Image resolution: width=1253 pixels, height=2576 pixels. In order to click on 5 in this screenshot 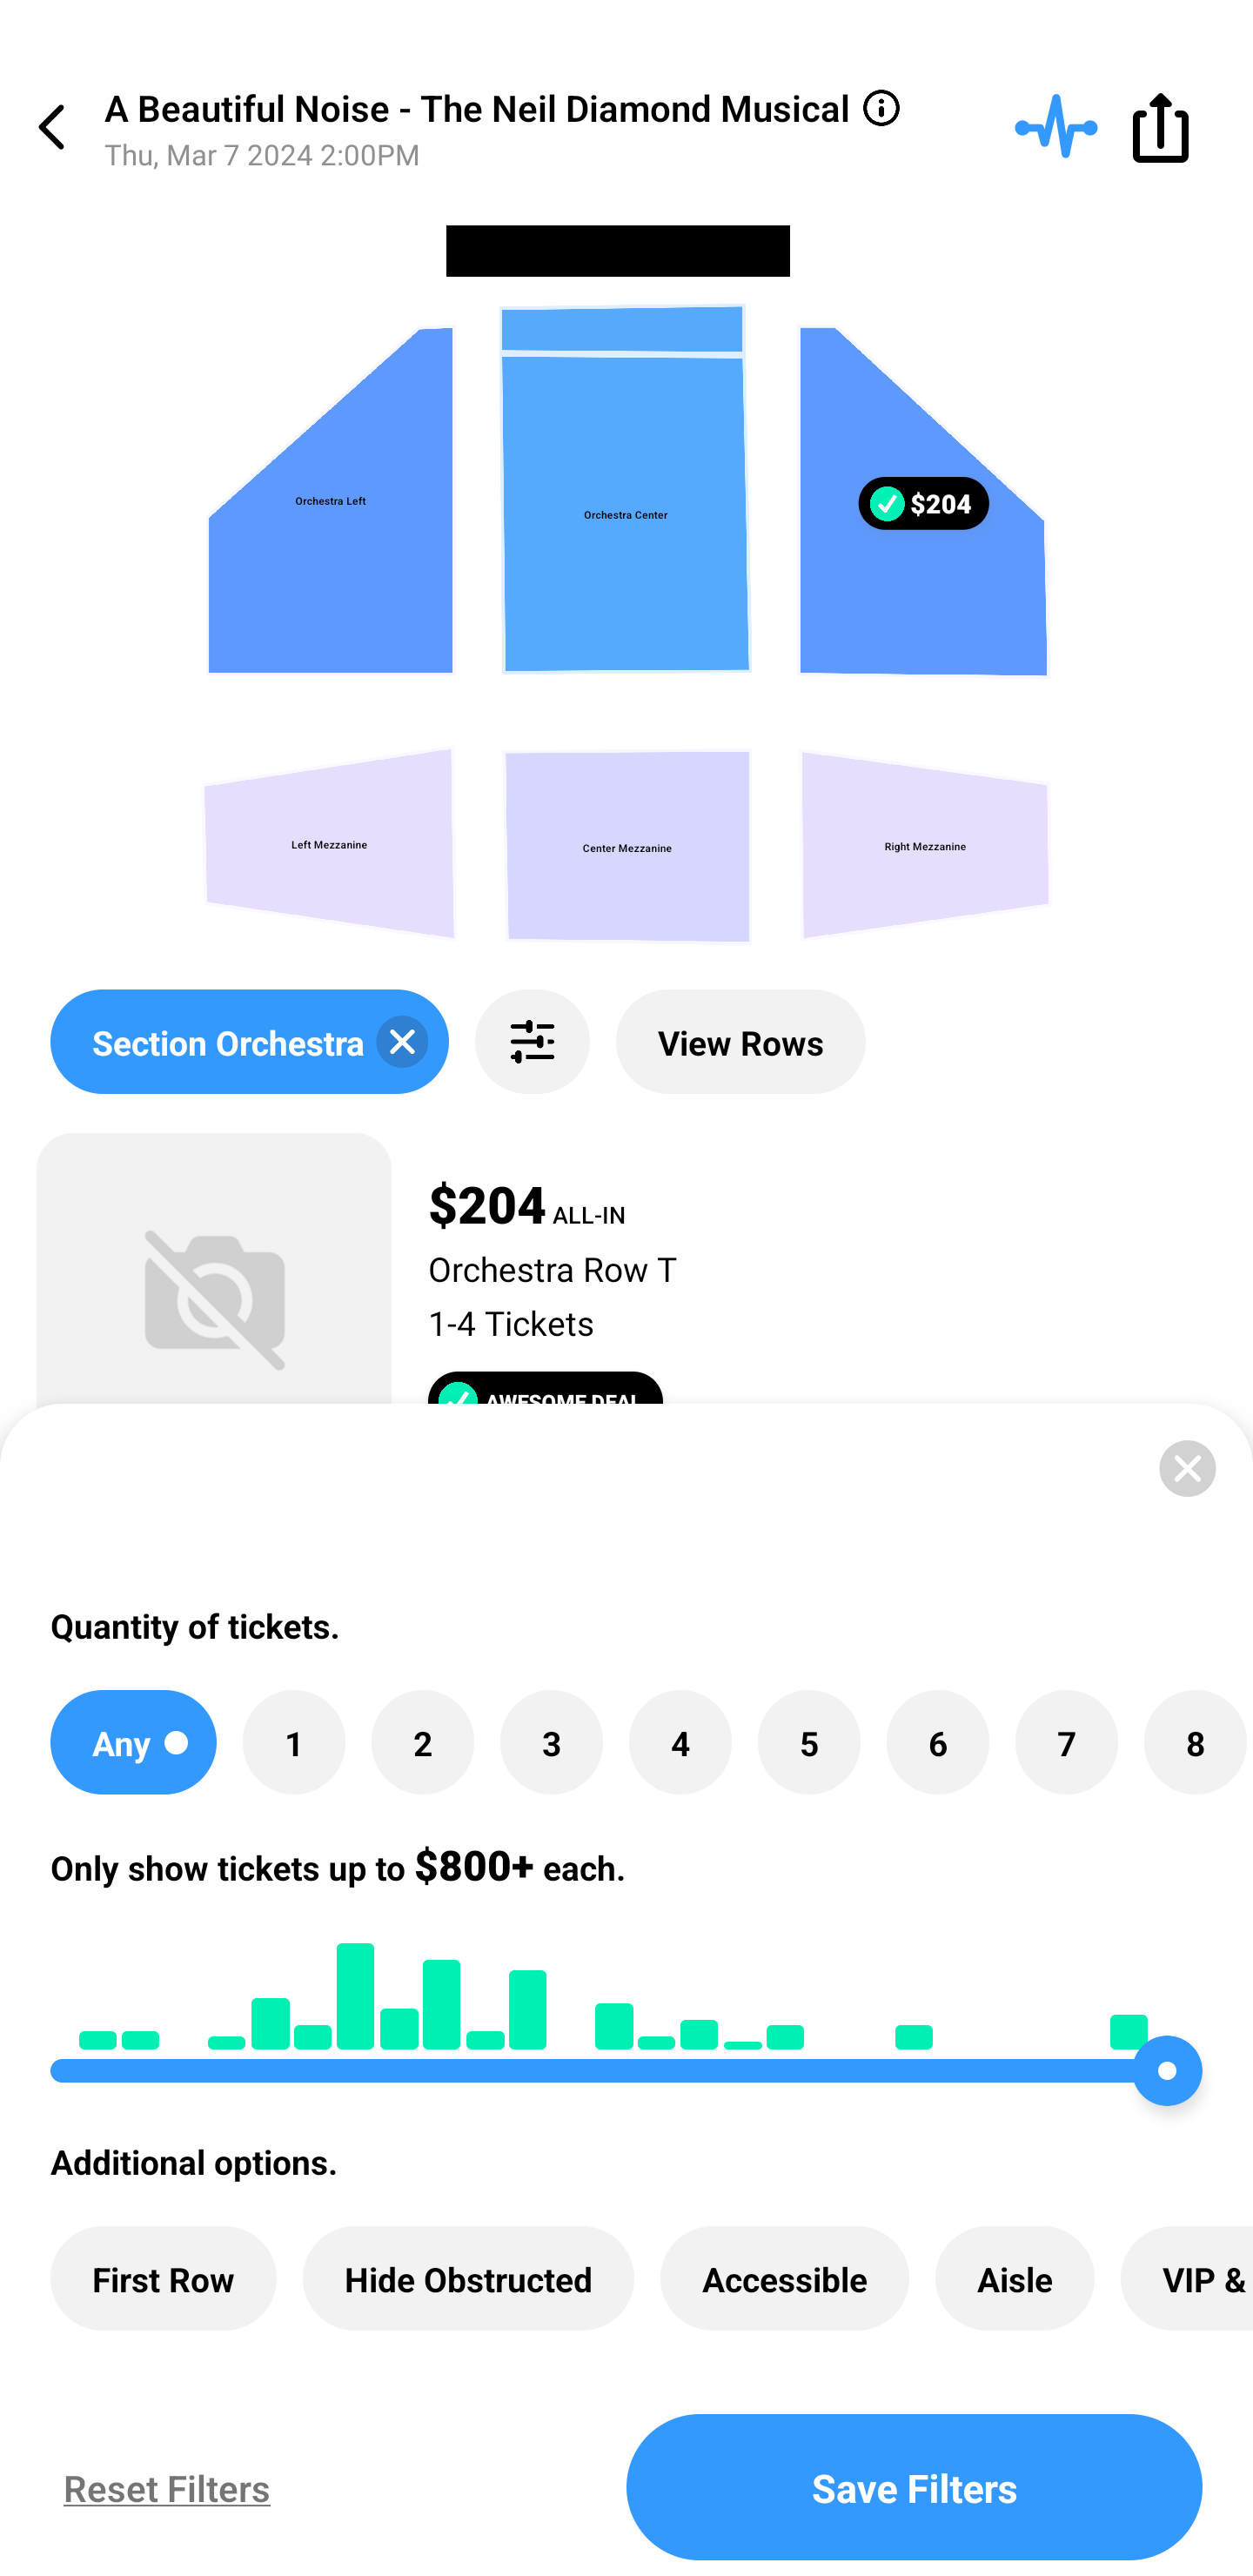, I will do `click(809, 1742)`.